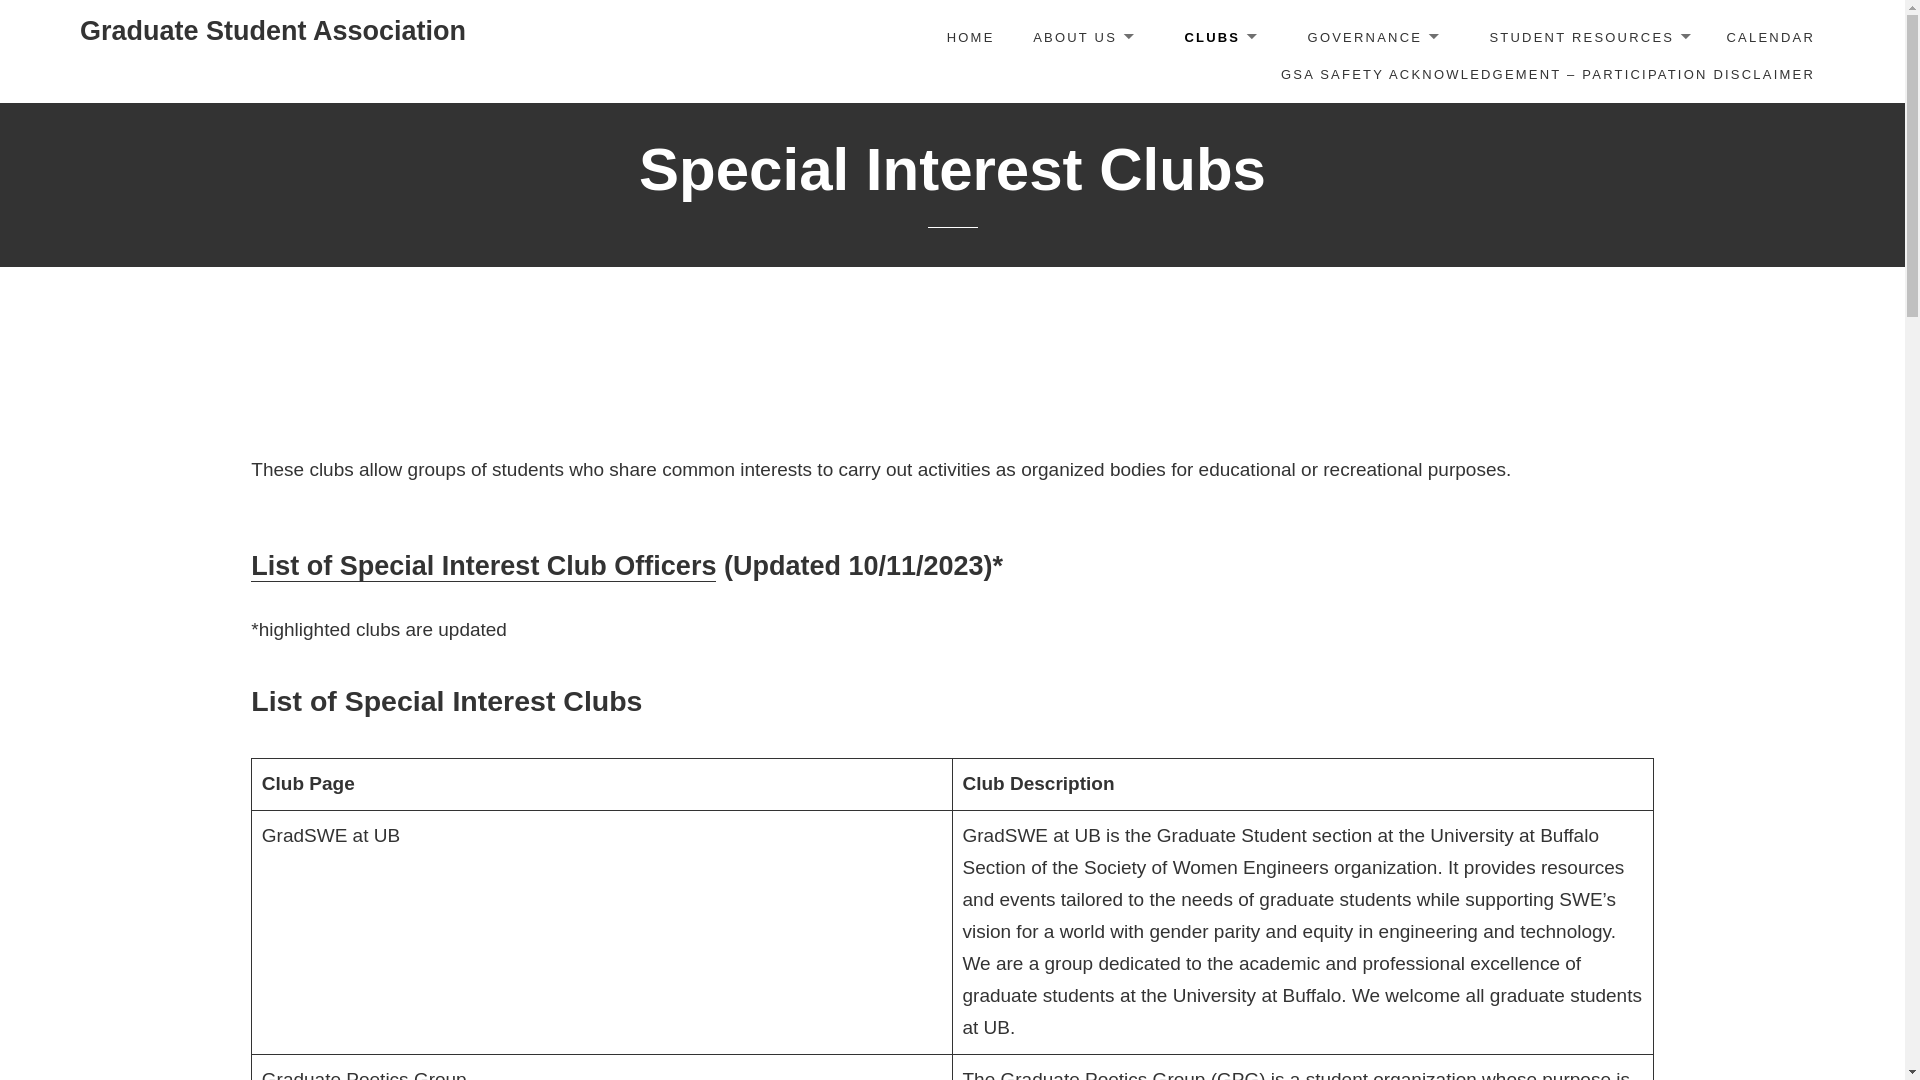 The image size is (1920, 1080). Describe the element at coordinates (1082, 39) in the screenshot. I see `ABOUT US` at that location.